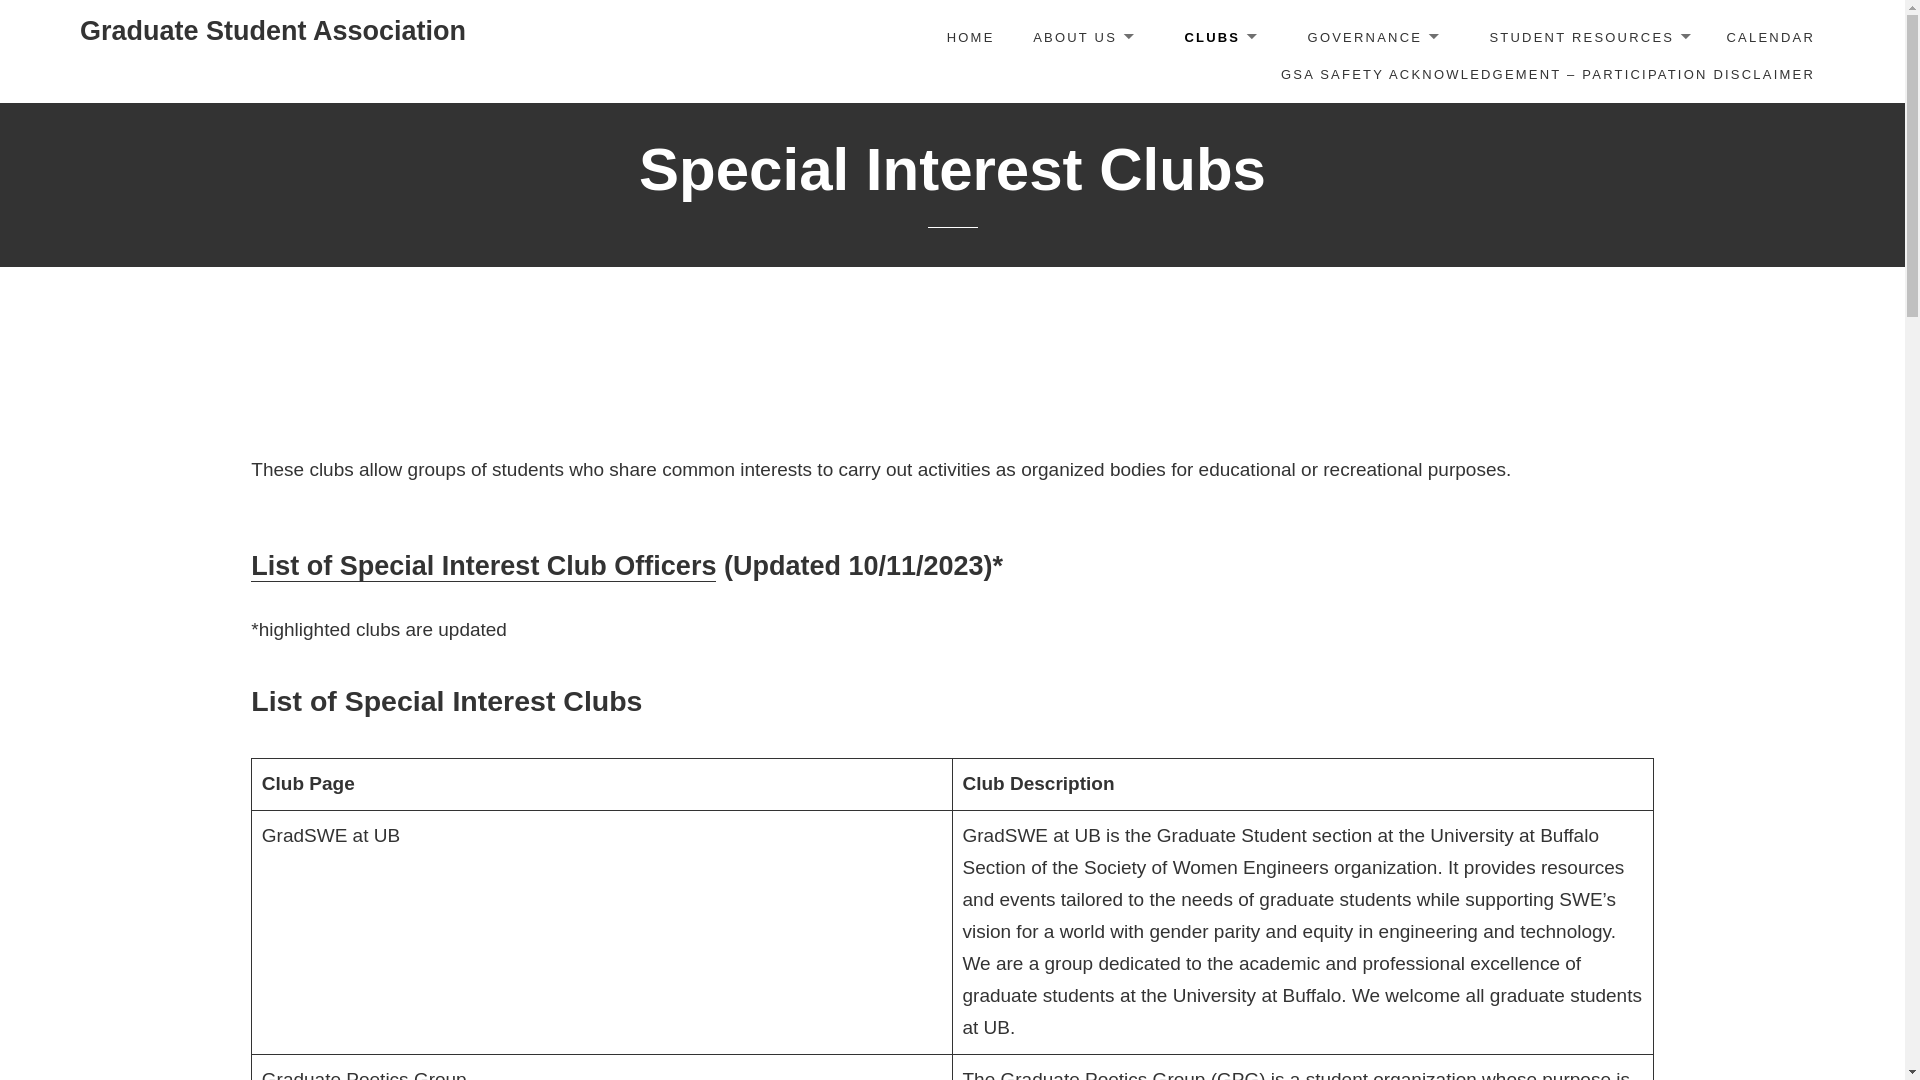 The image size is (1920, 1080). Describe the element at coordinates (1082, 39) in the screenshot. I see `ABOUT US` at that location.